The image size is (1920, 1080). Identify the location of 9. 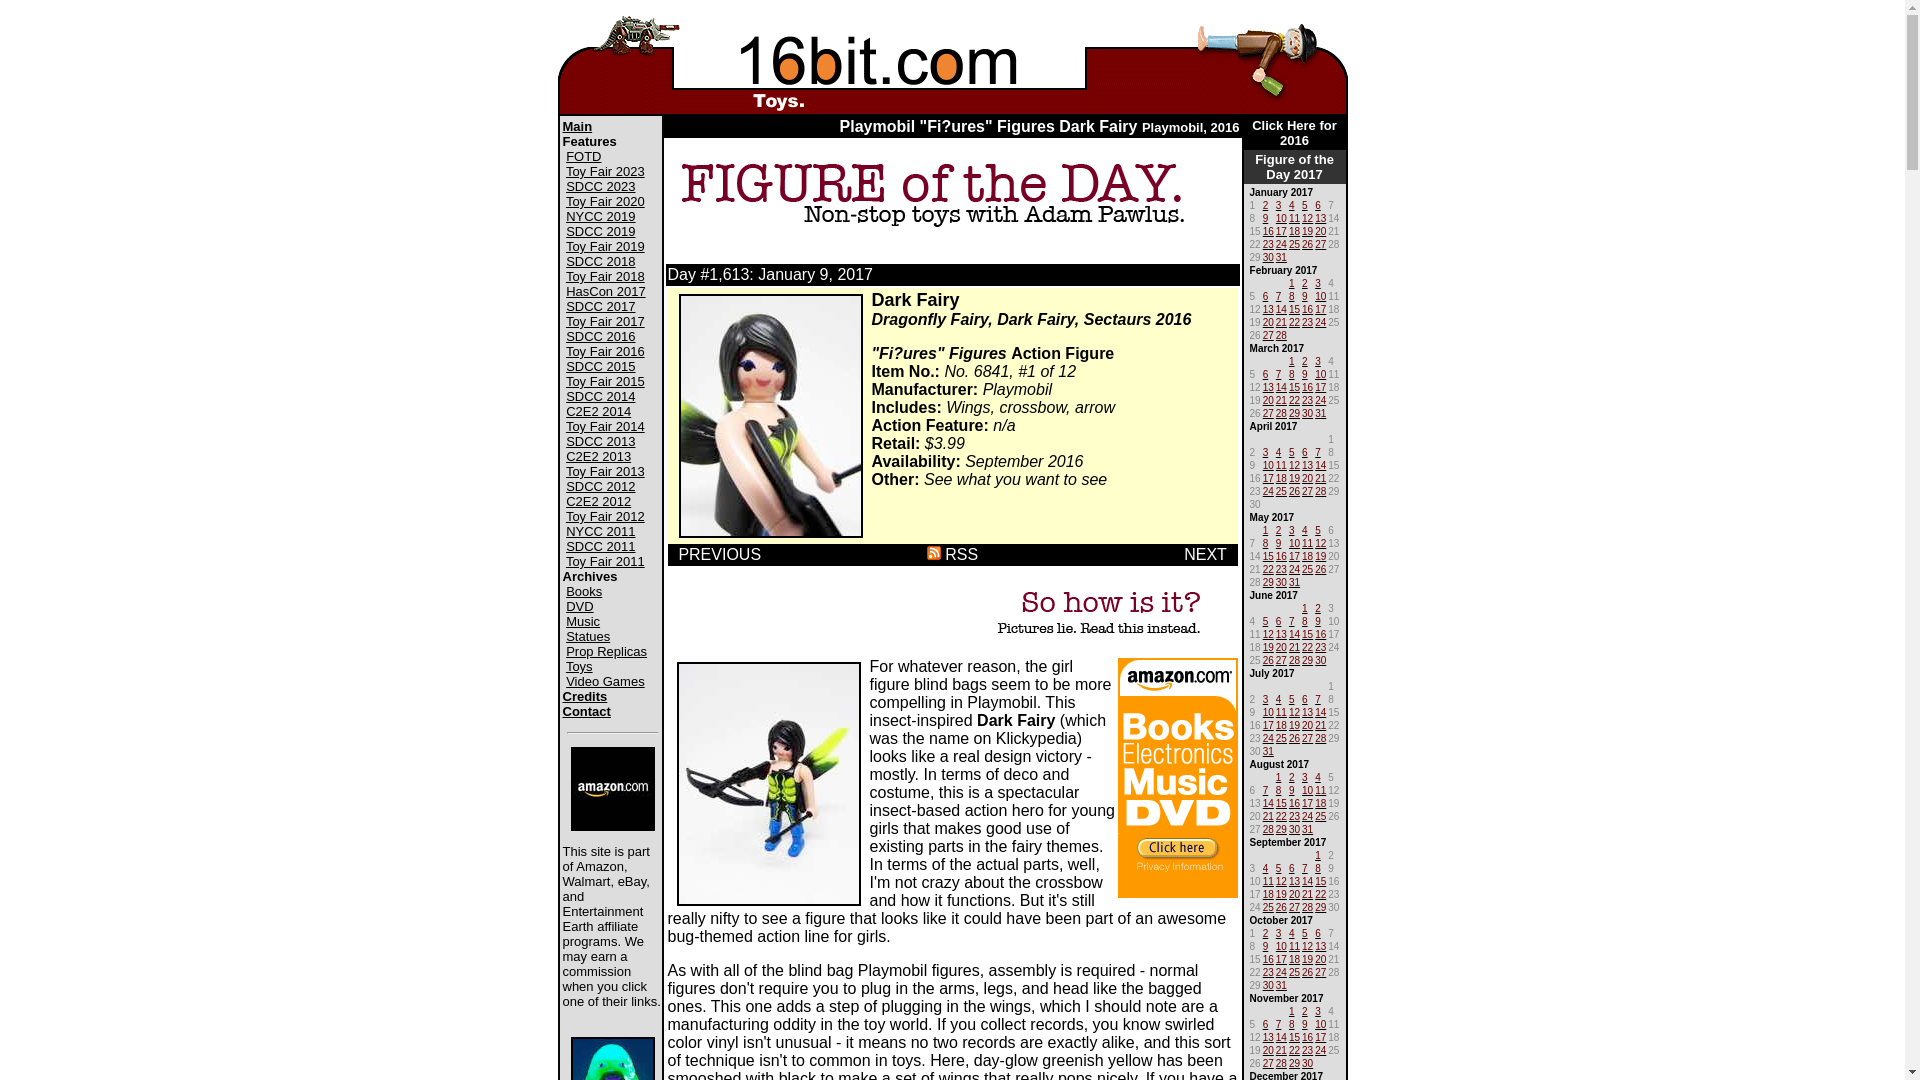
(1292, 788).